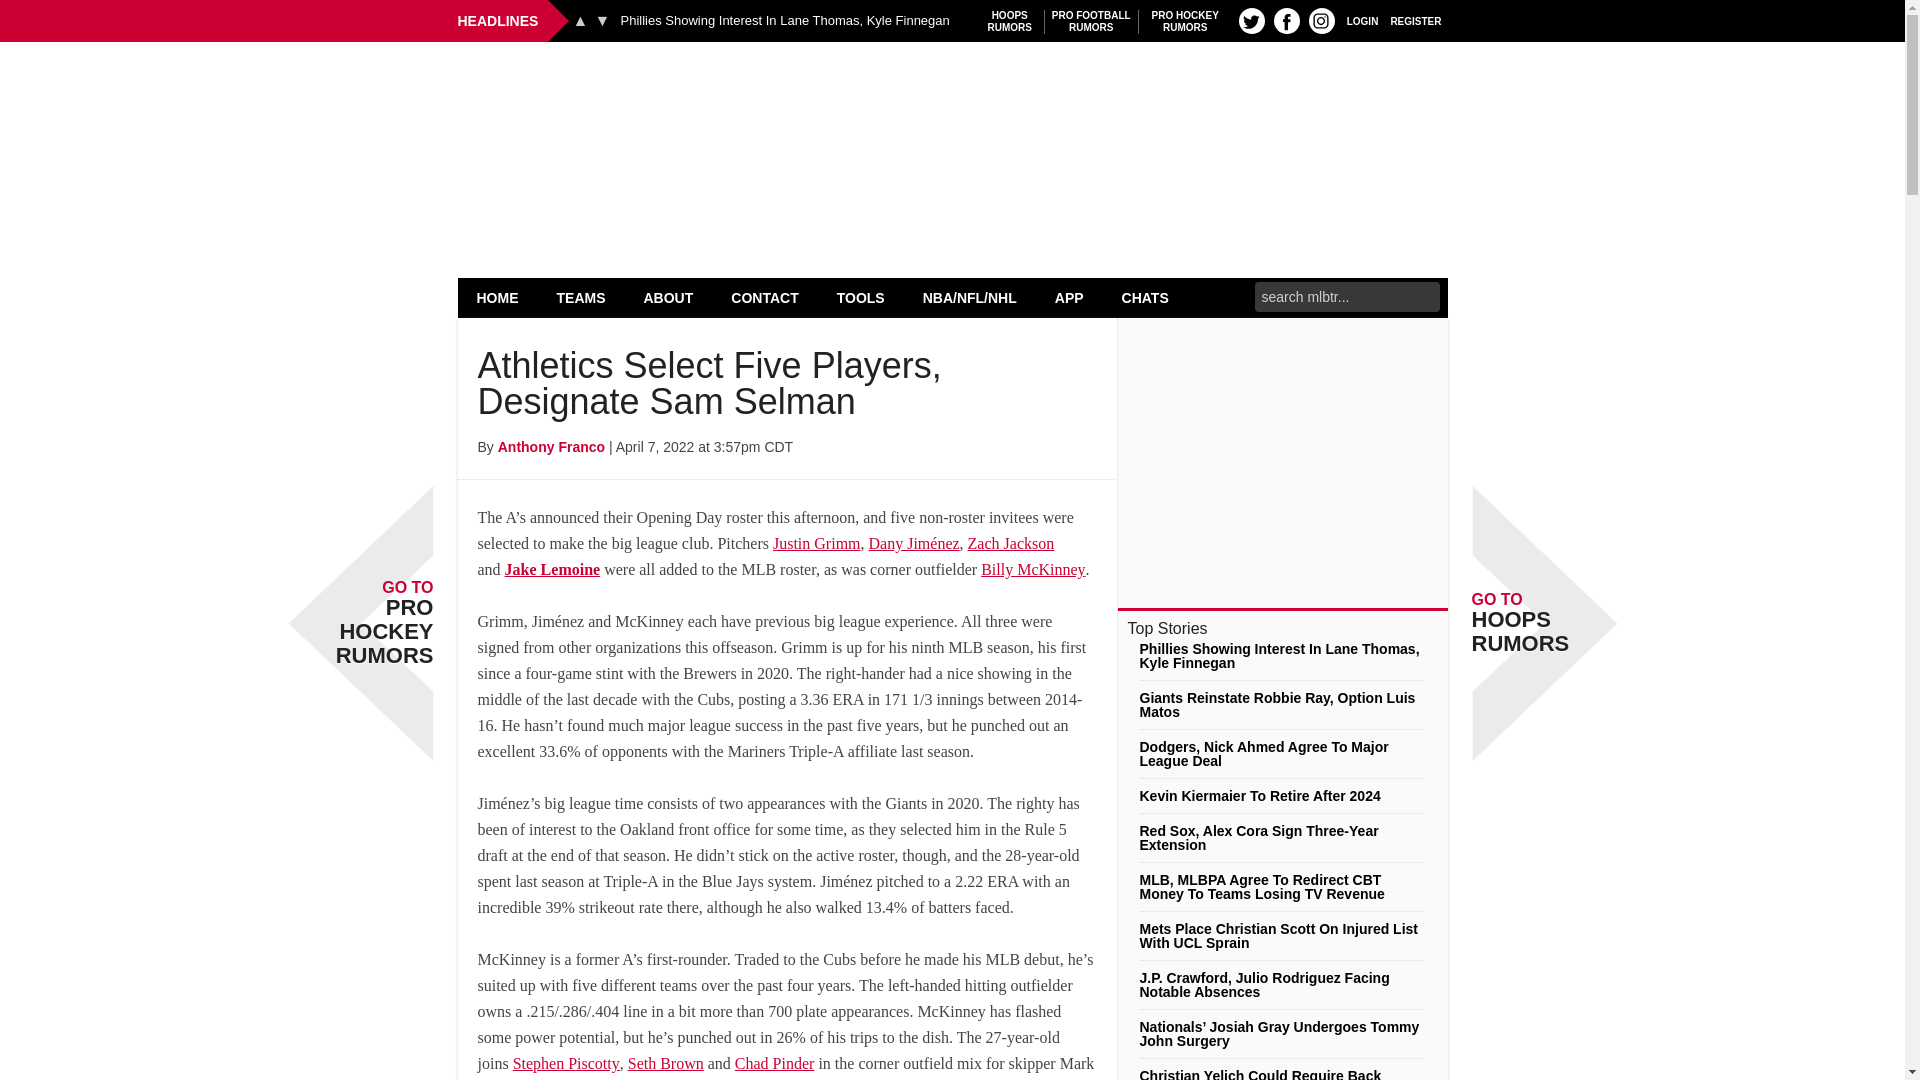  I want to click on Previous, so click(580, 20).